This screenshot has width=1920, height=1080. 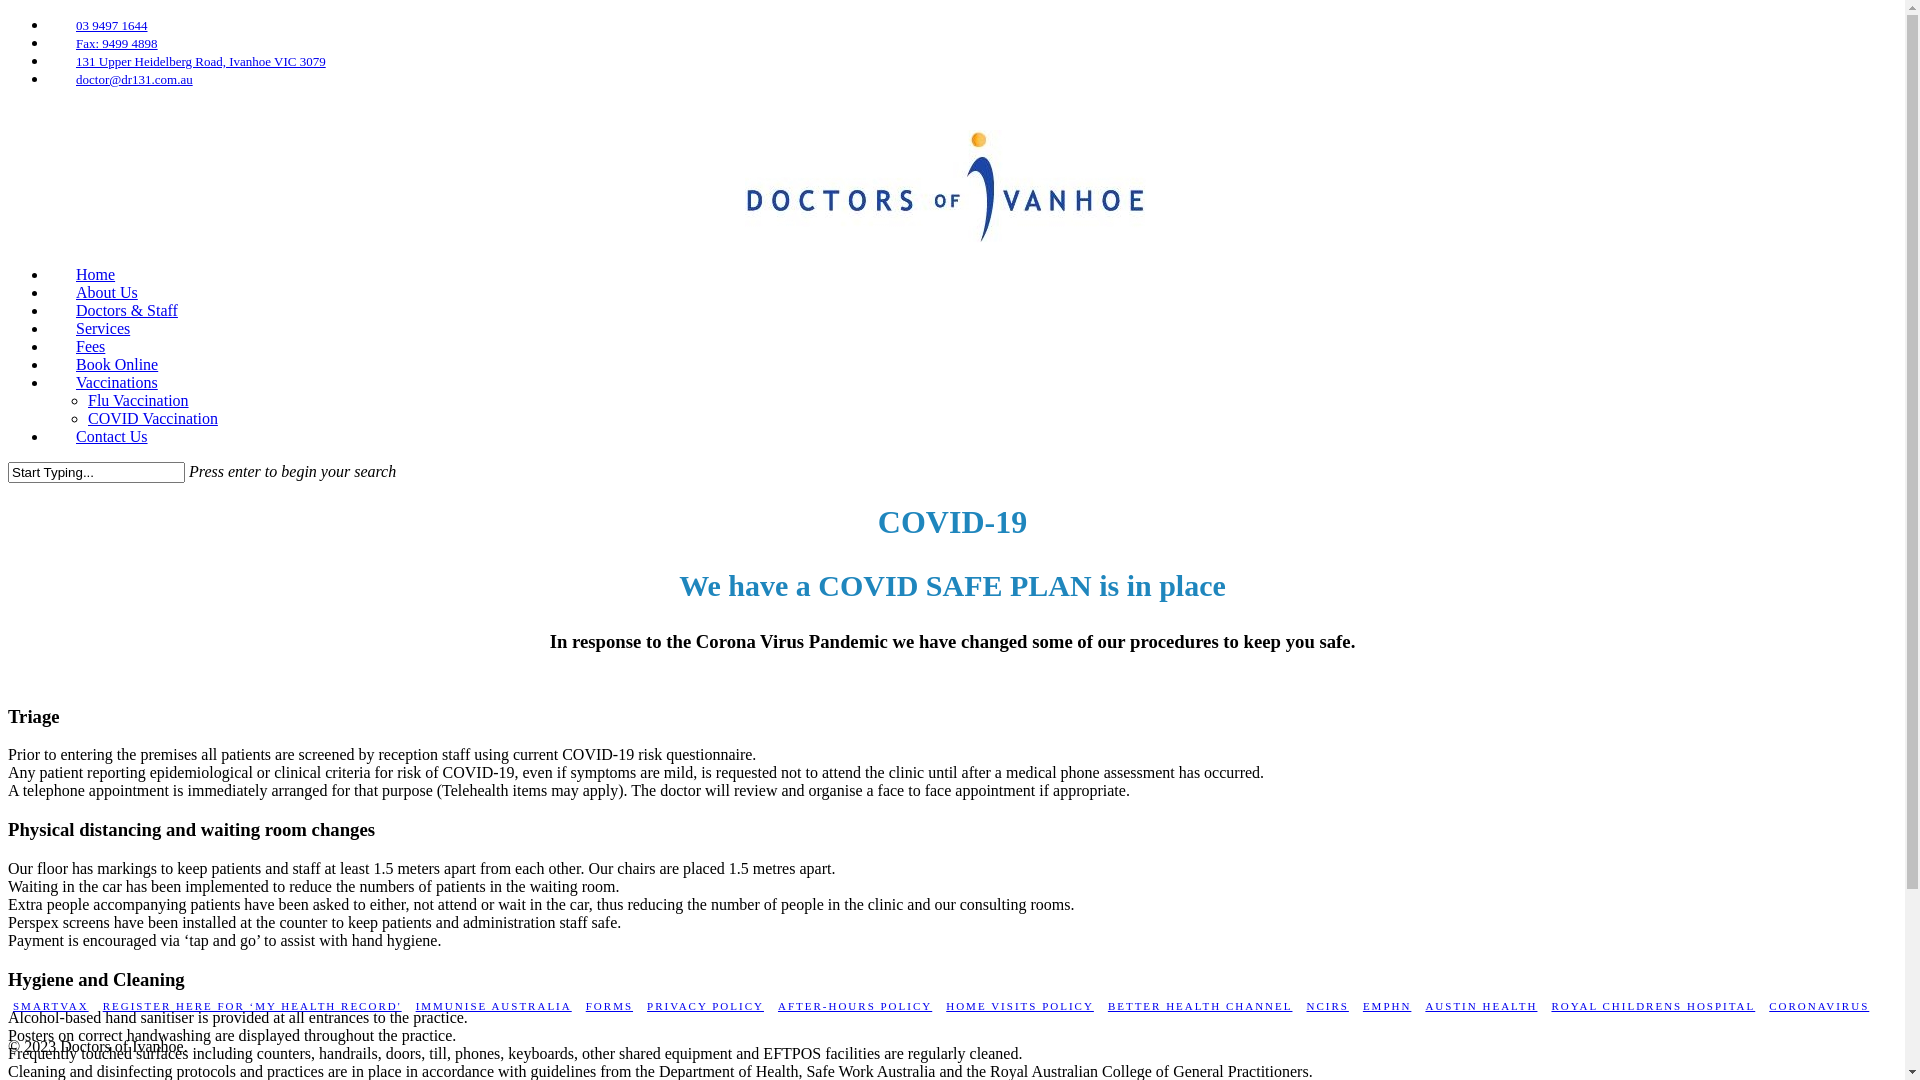 What do you see at coordinates (114, 44) in the screenshot?
I see `Fax: 9499 4898` at bounding box center [114, 44].